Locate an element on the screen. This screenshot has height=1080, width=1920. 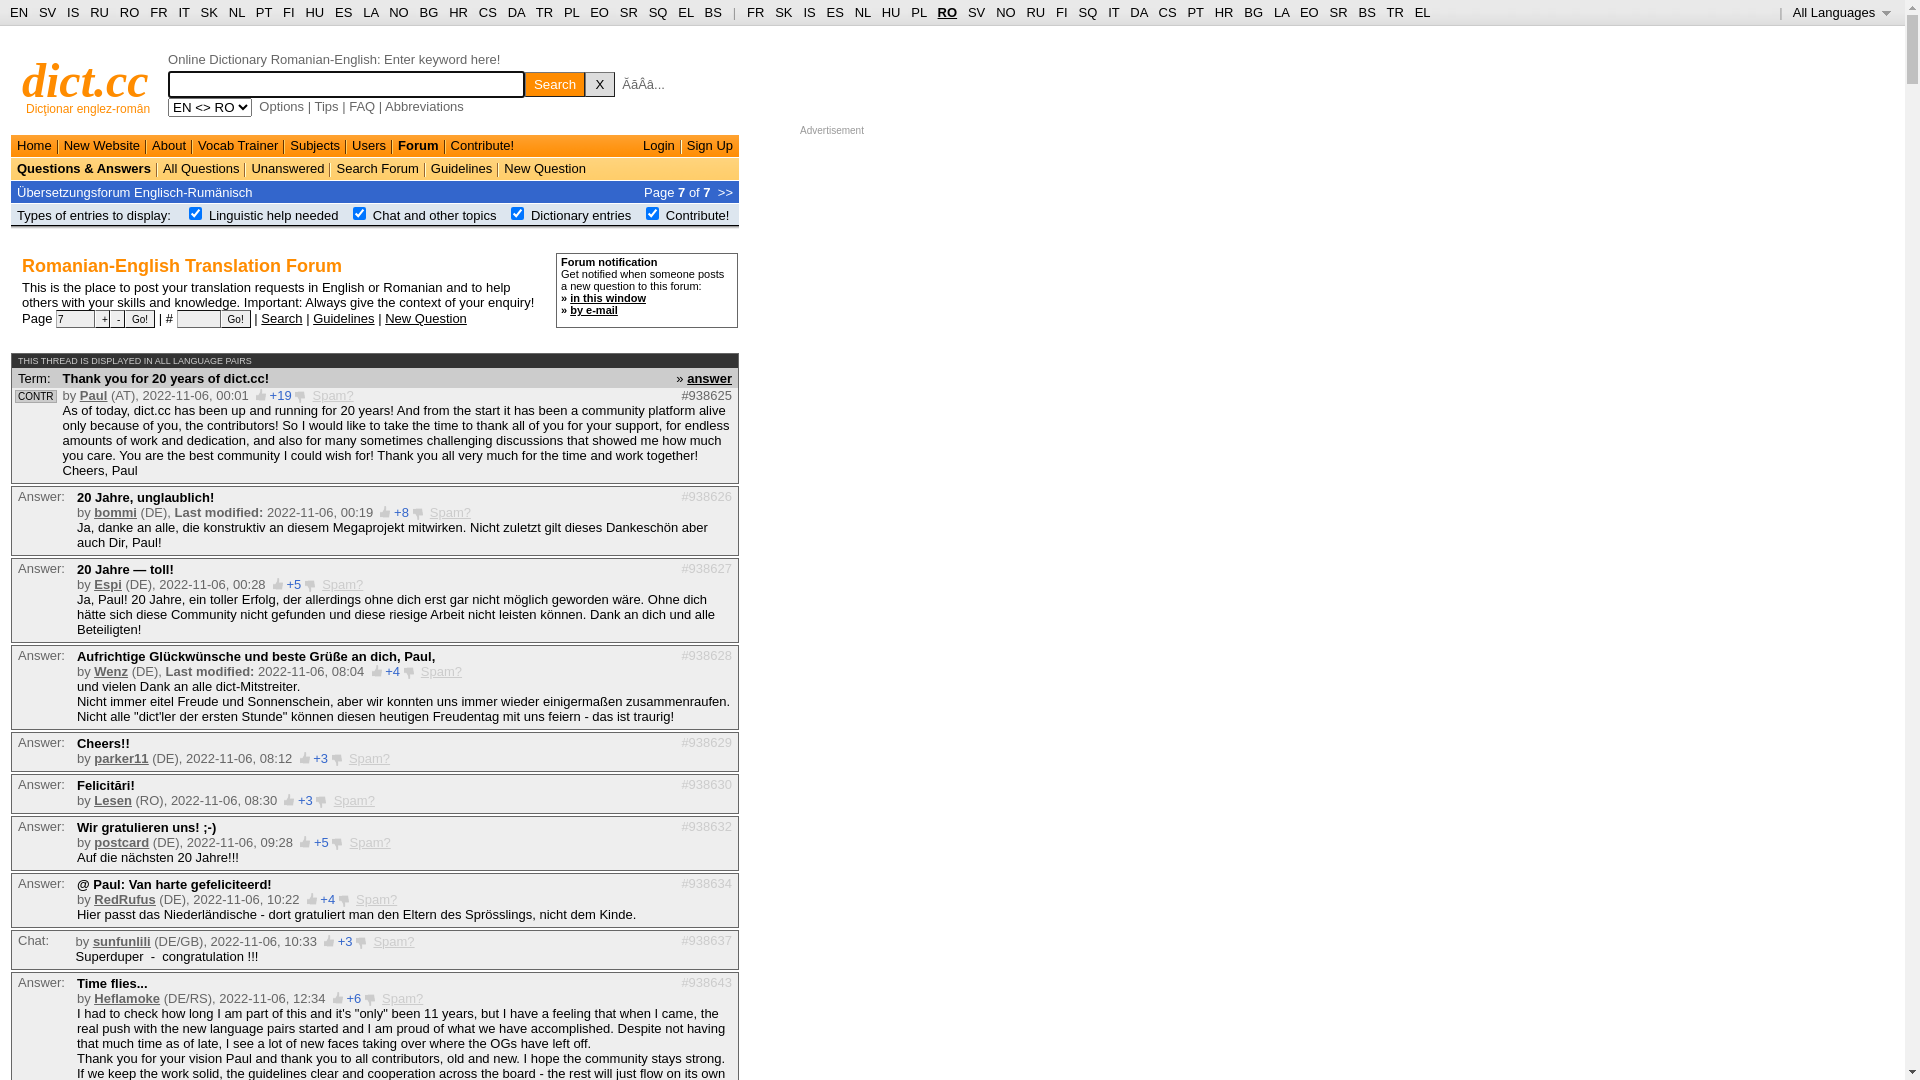
SV is located at coordinates (48, 12).